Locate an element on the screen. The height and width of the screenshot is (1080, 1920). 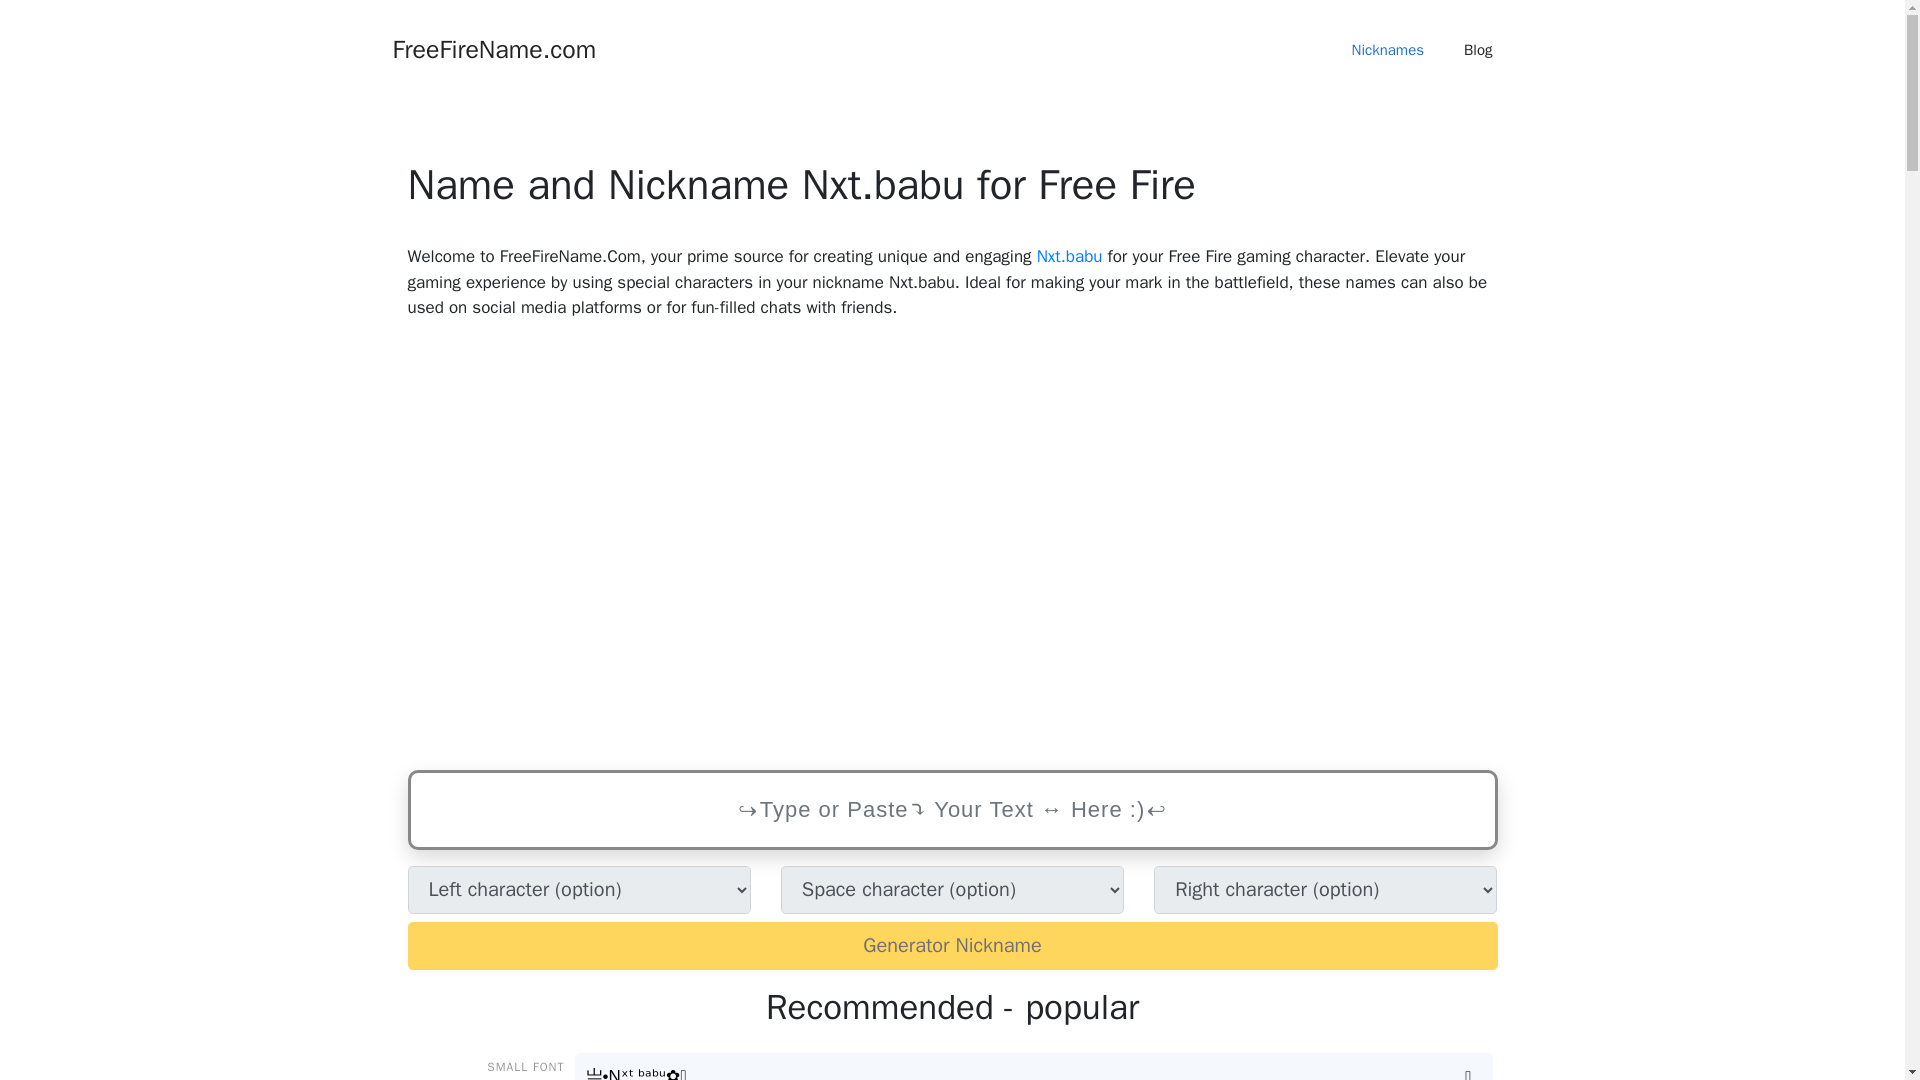
FreeFireName.com is located at coordinates (493, 48).